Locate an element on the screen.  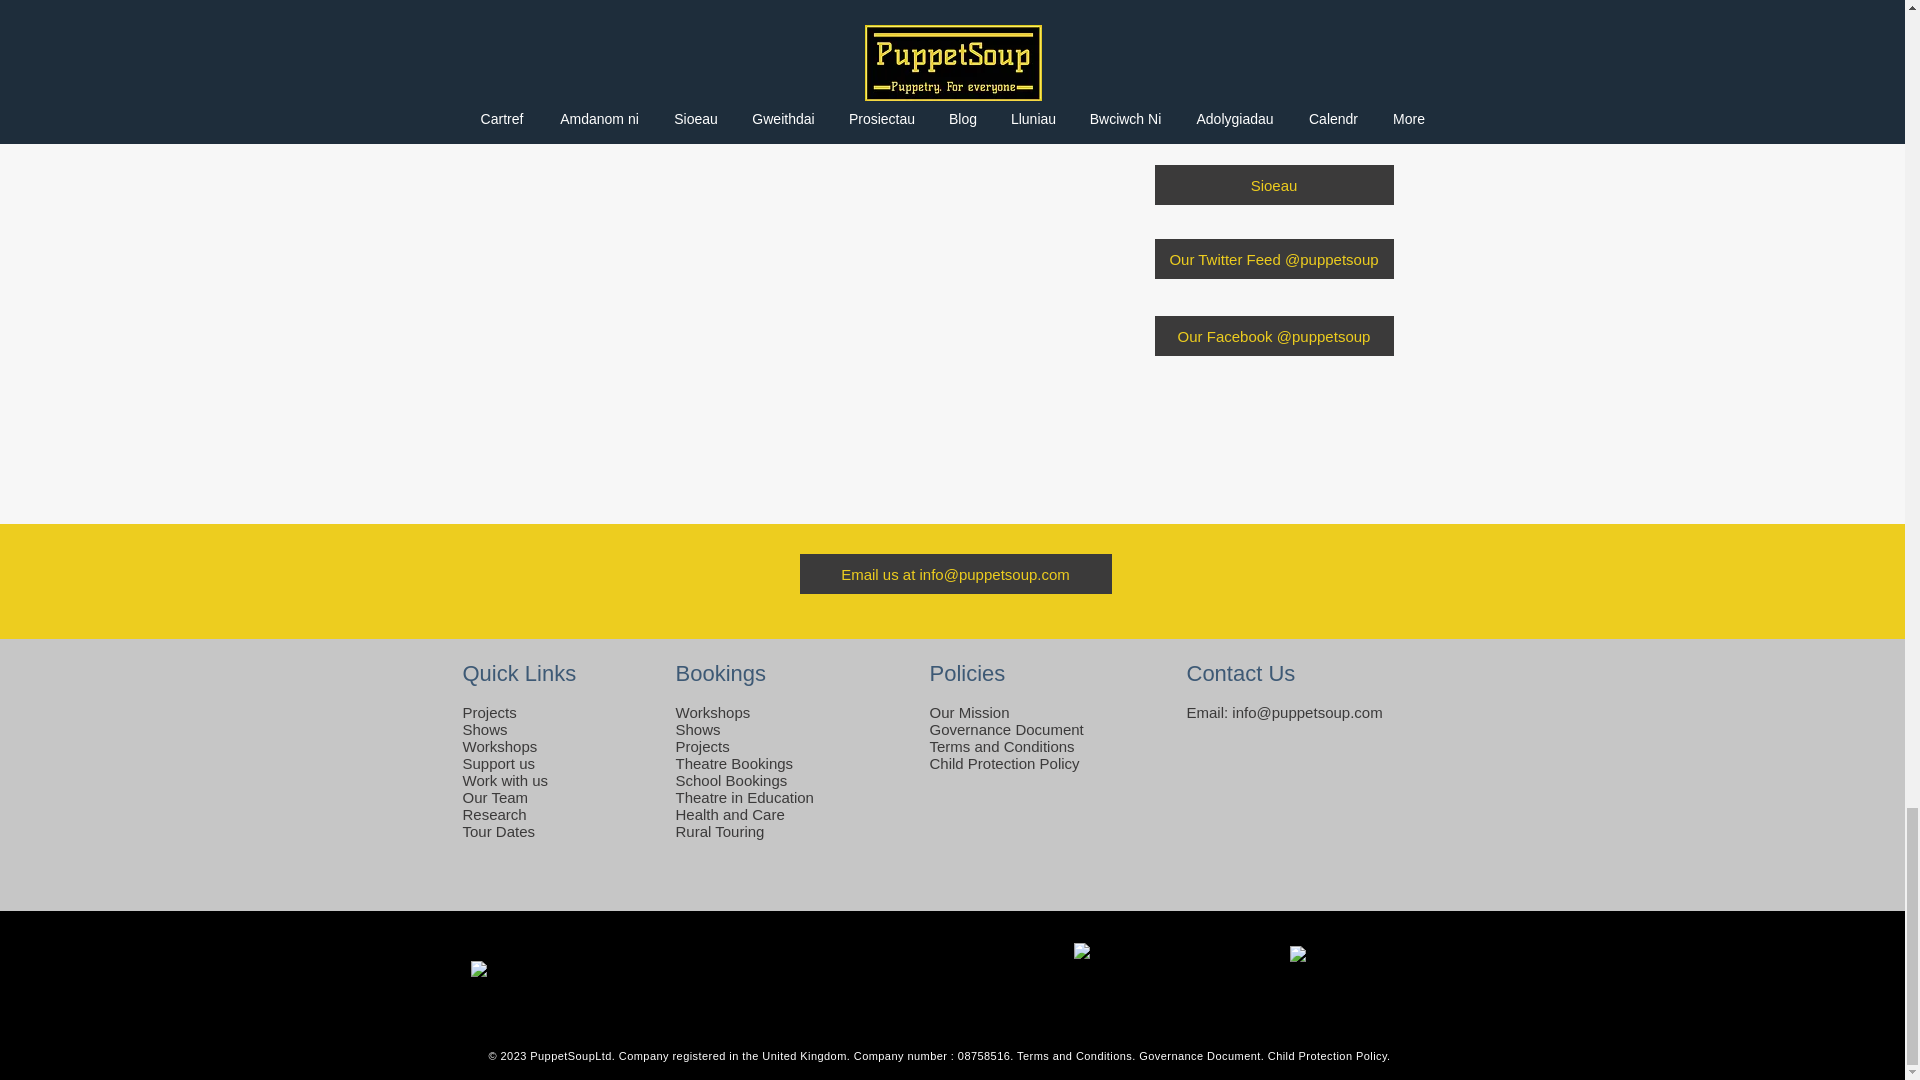
Projects is located at coordinates (489, 712).